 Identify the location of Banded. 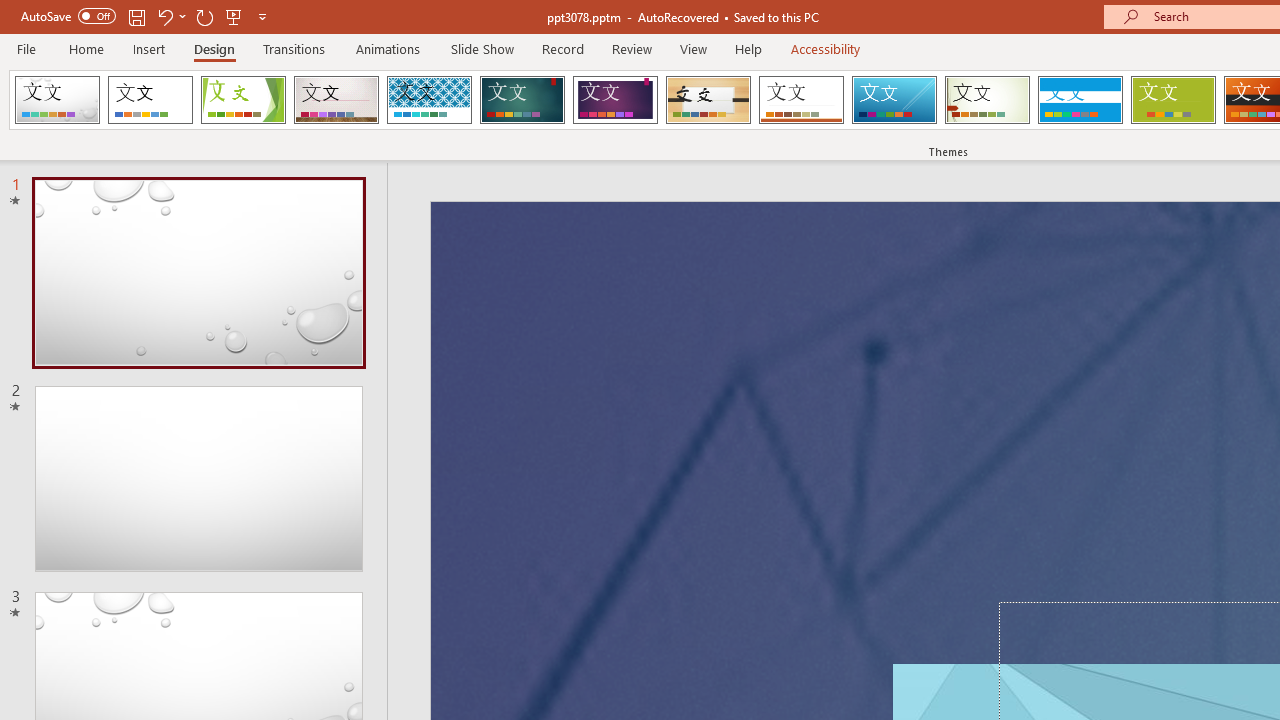
(1080, 100).